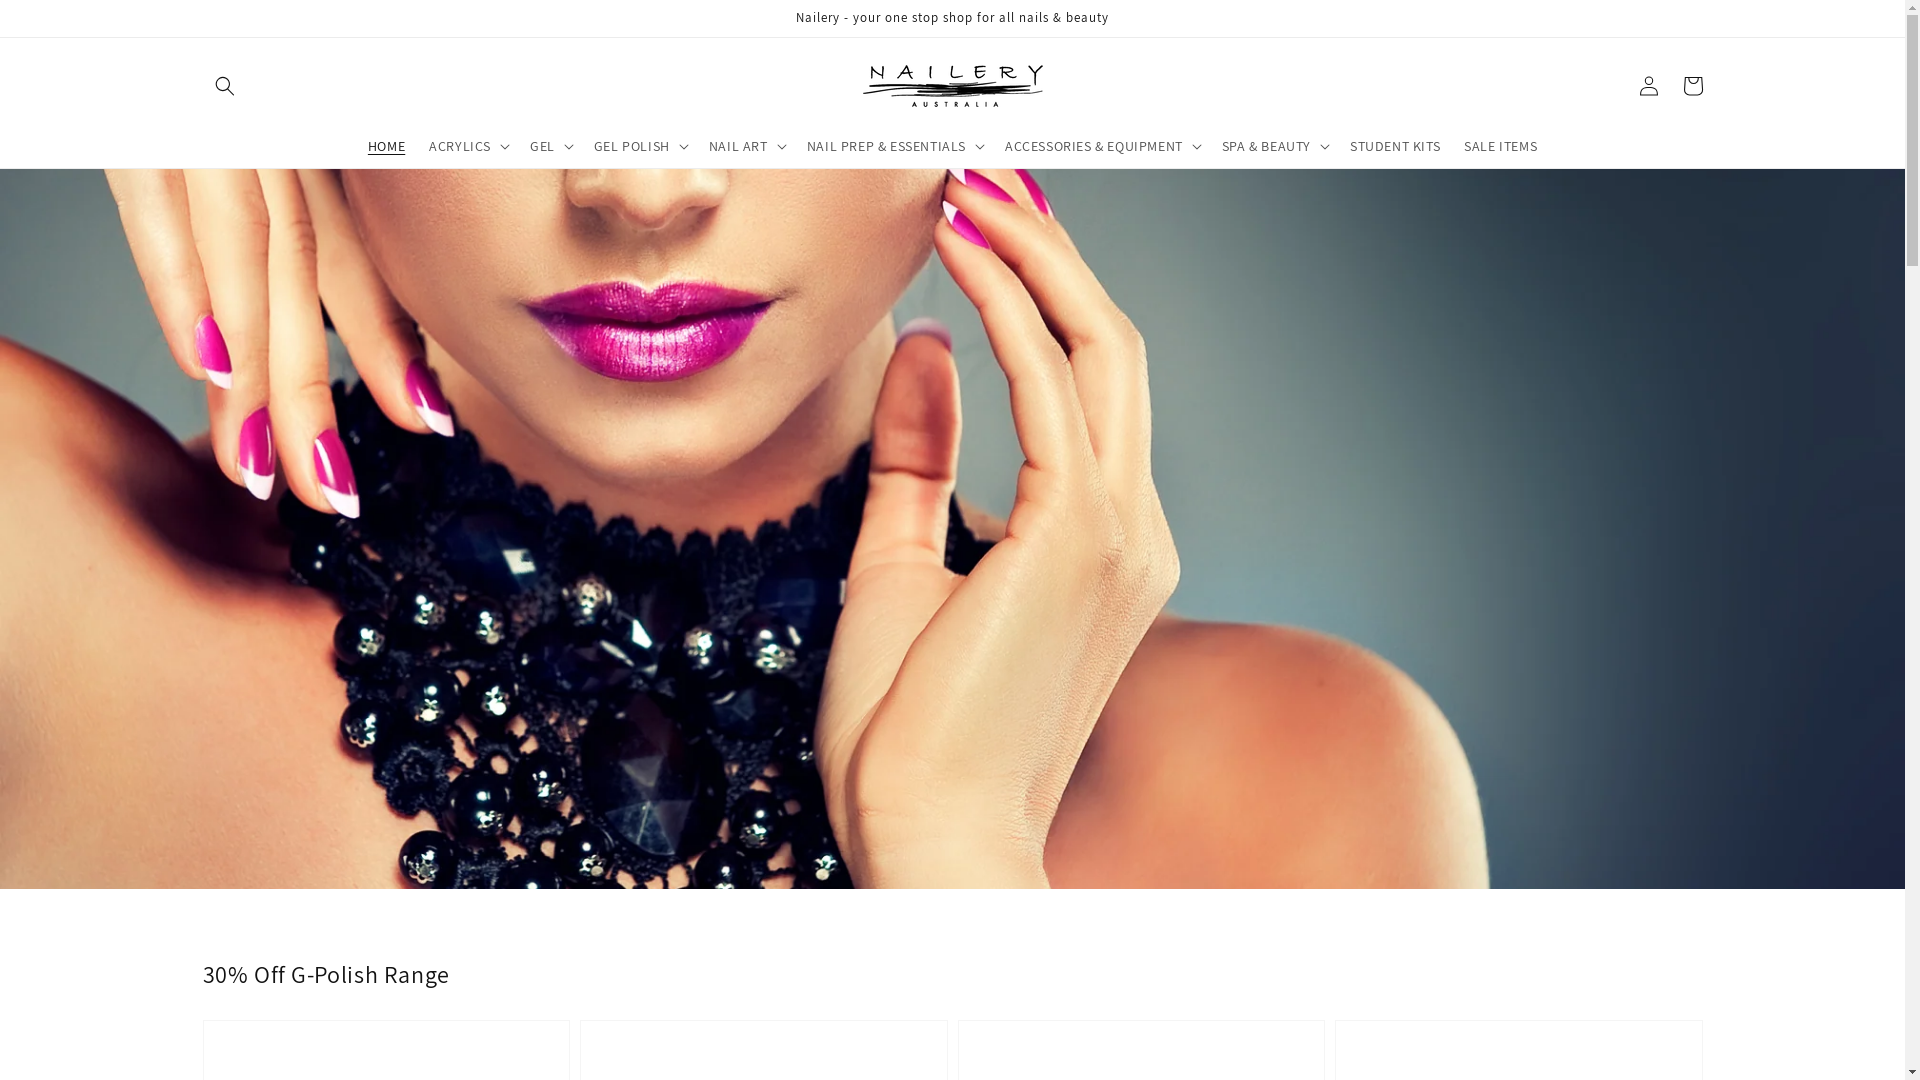  I want to click on STUDENT KITS, so click(1395, 146).